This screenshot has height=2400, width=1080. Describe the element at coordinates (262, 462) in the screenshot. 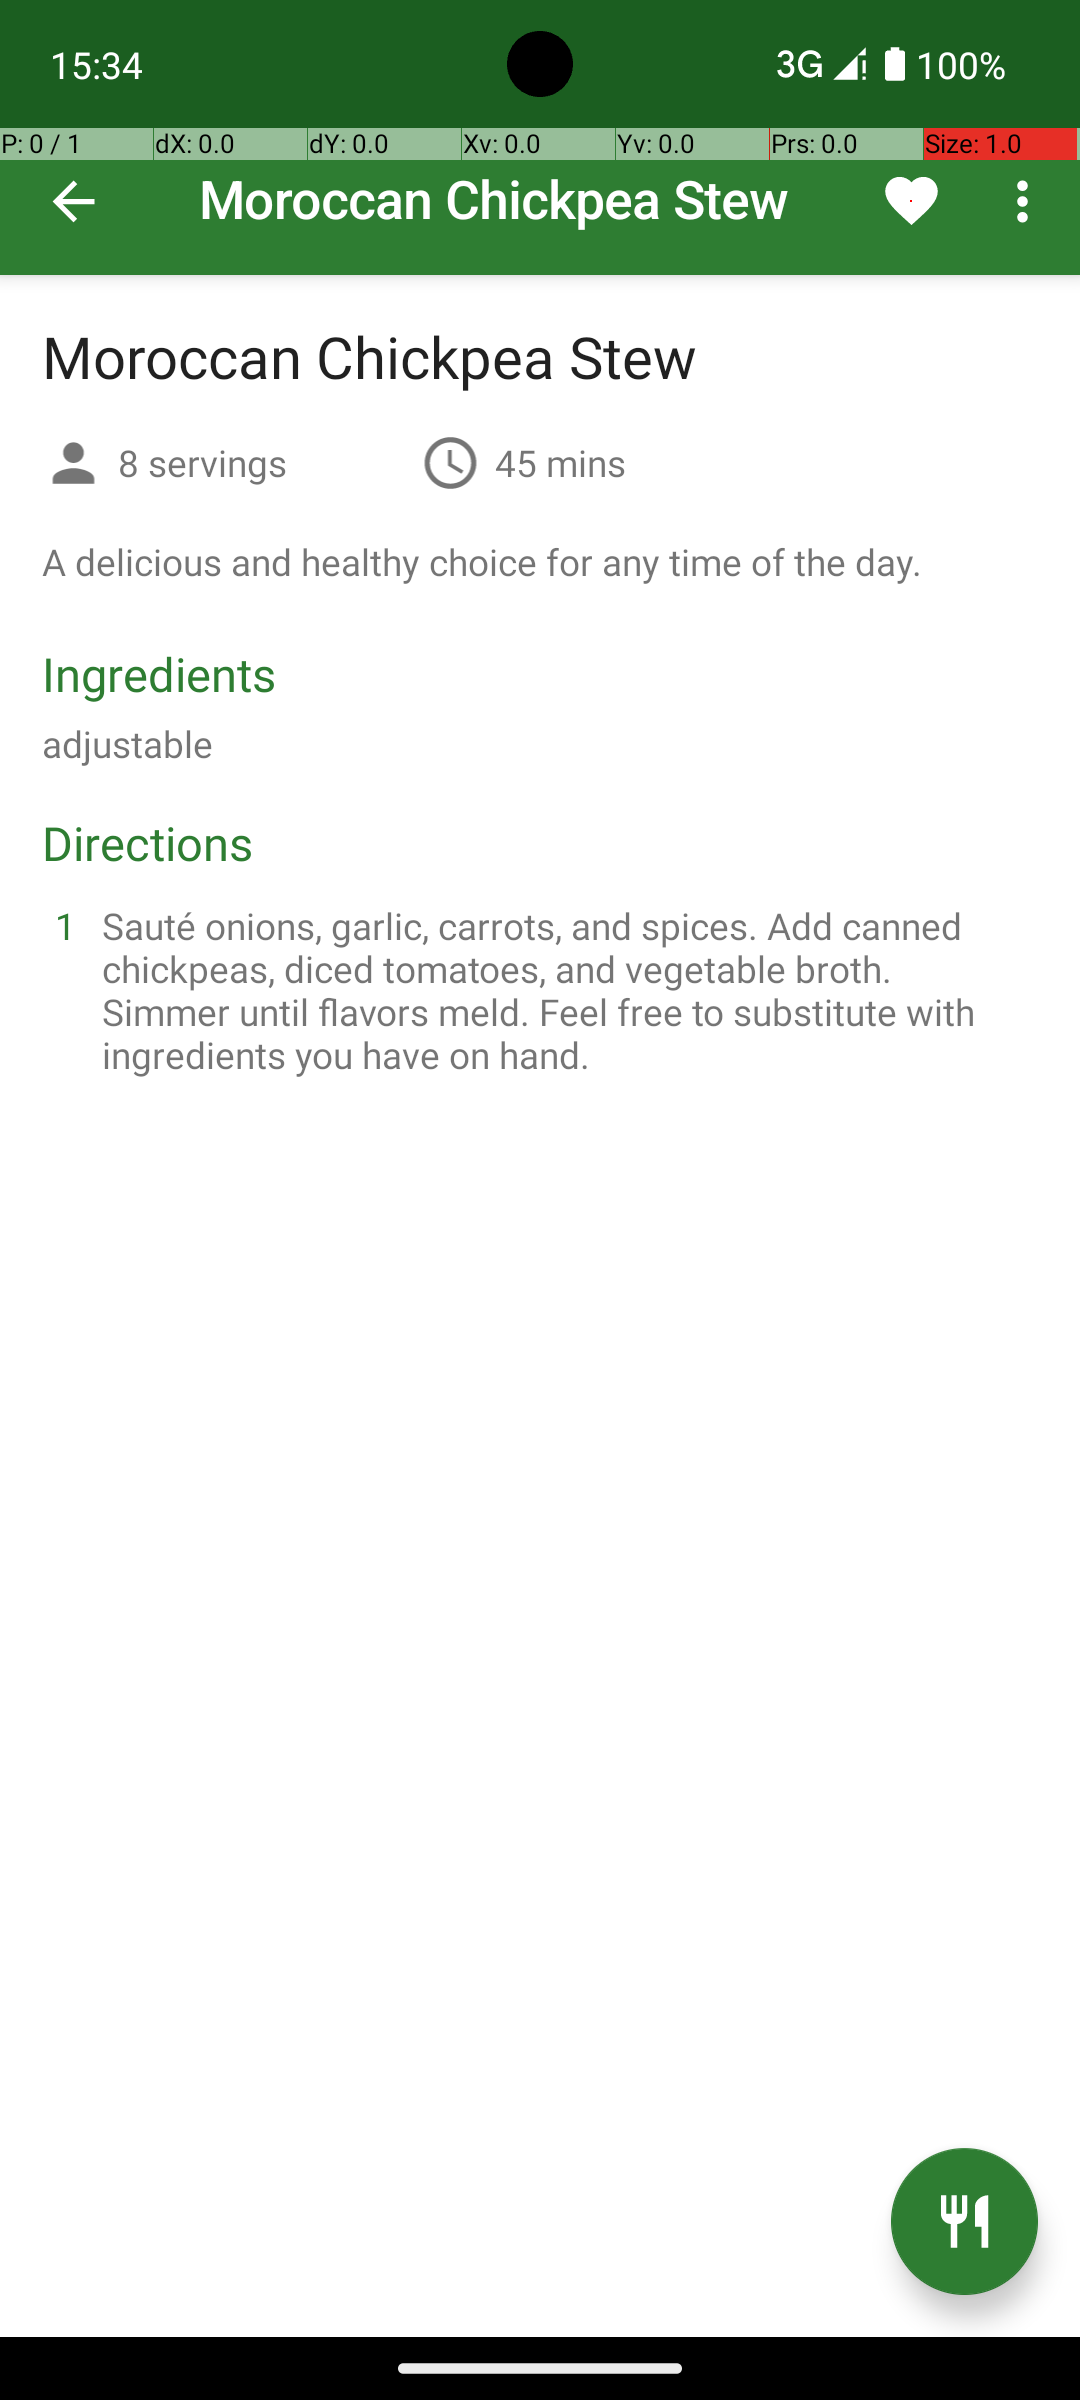

I see `8 servings` at that location.